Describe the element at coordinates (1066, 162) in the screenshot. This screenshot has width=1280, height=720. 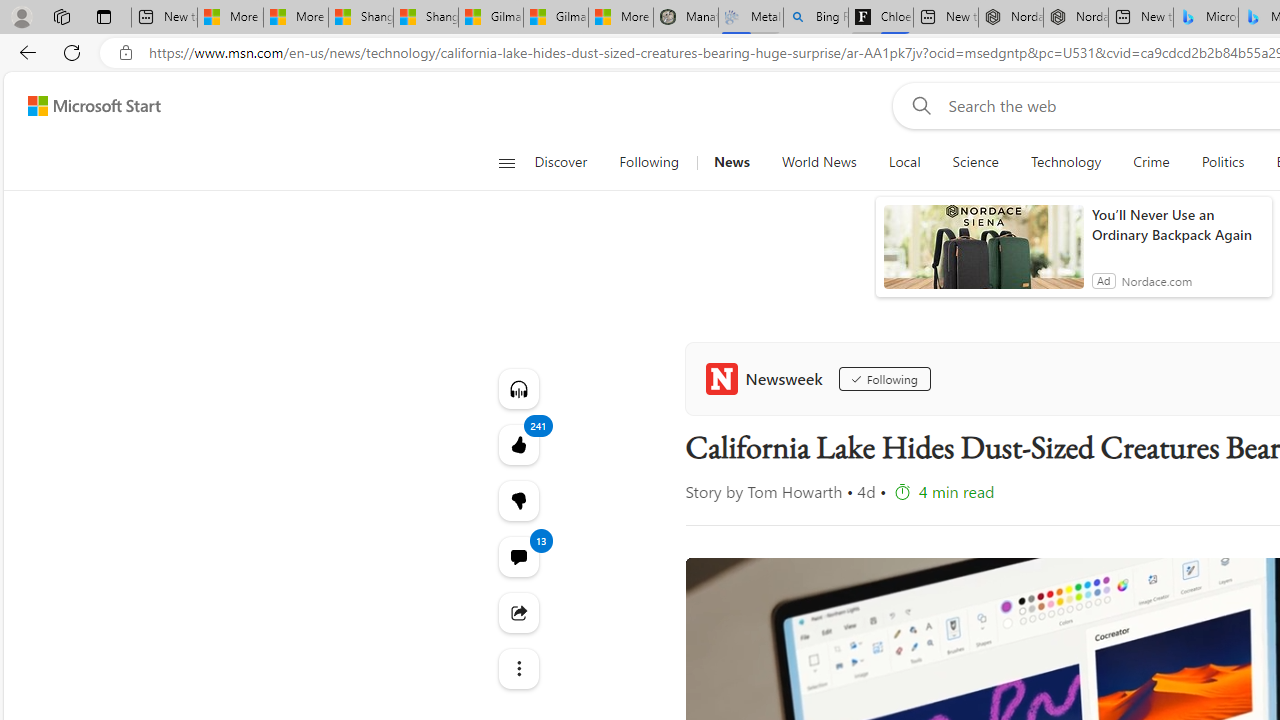
I see `Technology` at that location.